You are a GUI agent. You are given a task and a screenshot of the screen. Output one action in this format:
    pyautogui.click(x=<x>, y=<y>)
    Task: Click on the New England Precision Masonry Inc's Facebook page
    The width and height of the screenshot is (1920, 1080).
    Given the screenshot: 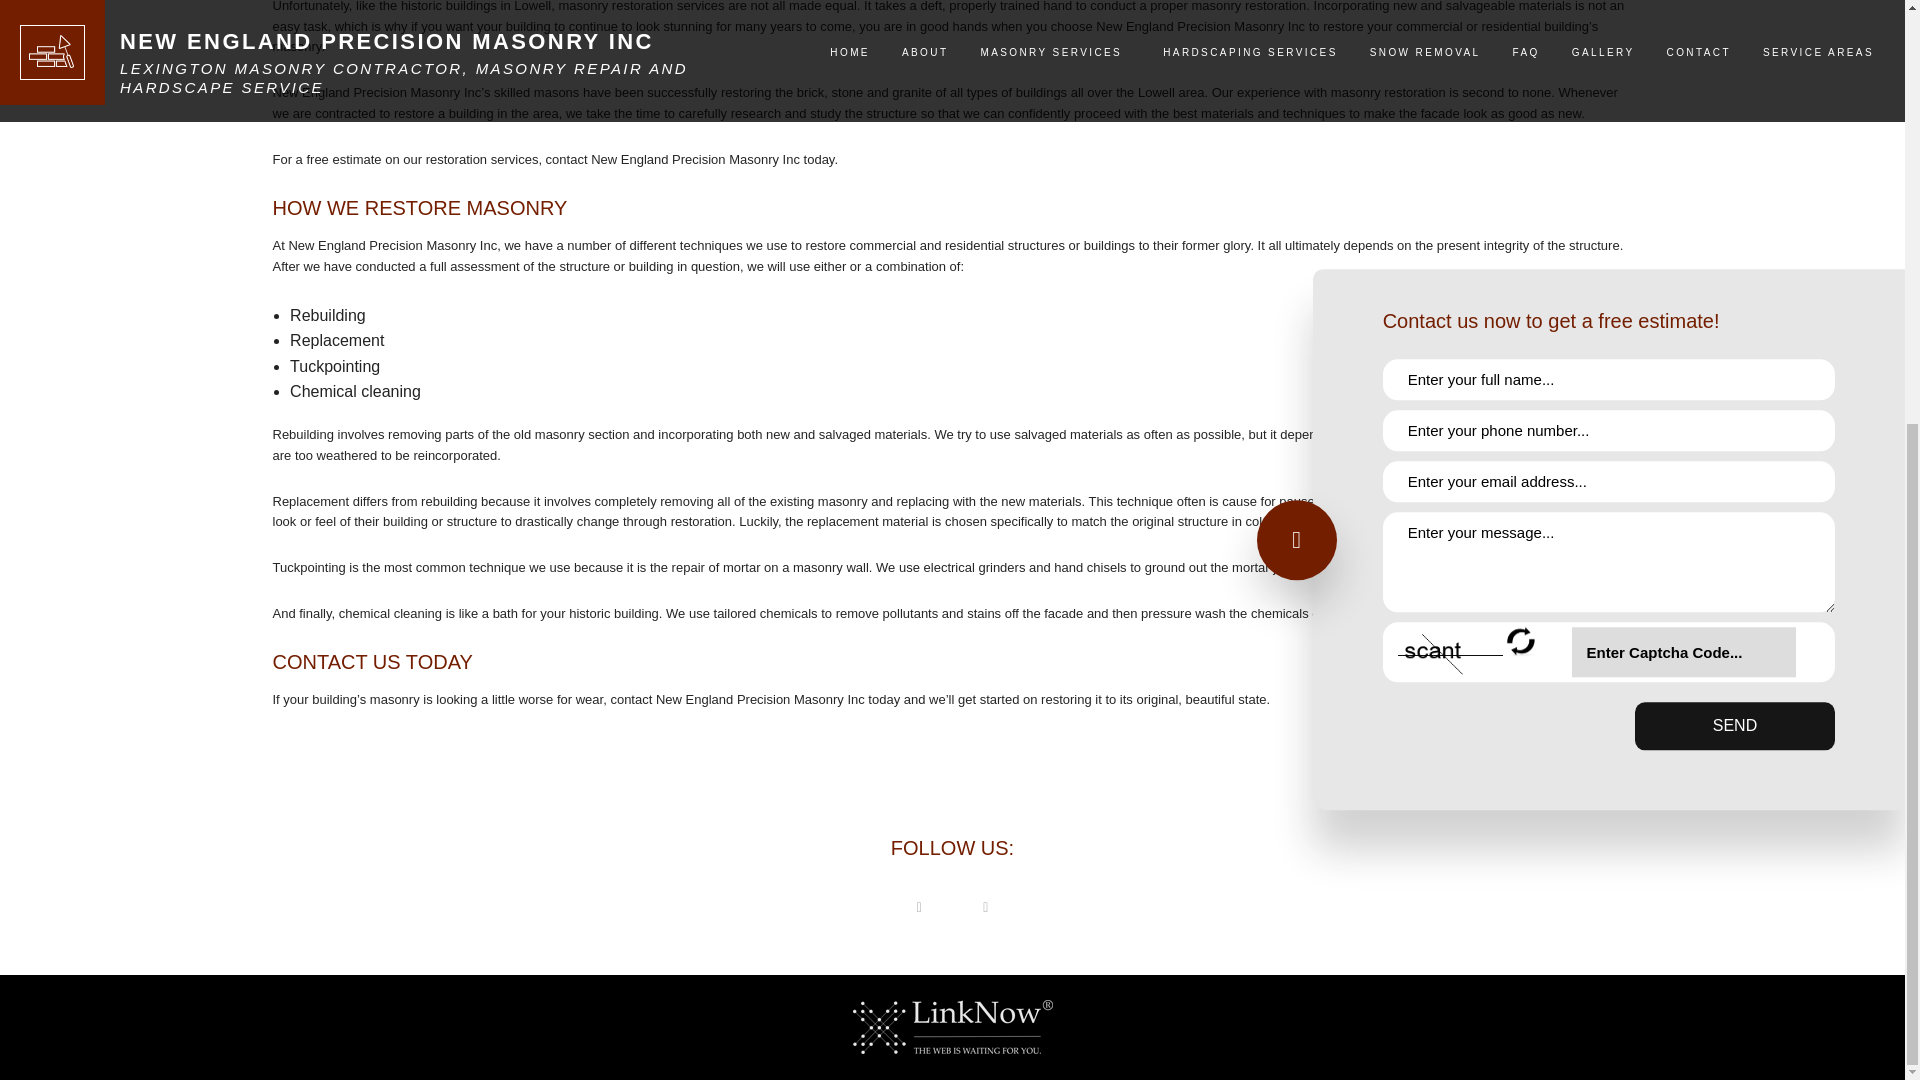 What is the action you would take?
    pyautogui.click(x=918, y=906)
    